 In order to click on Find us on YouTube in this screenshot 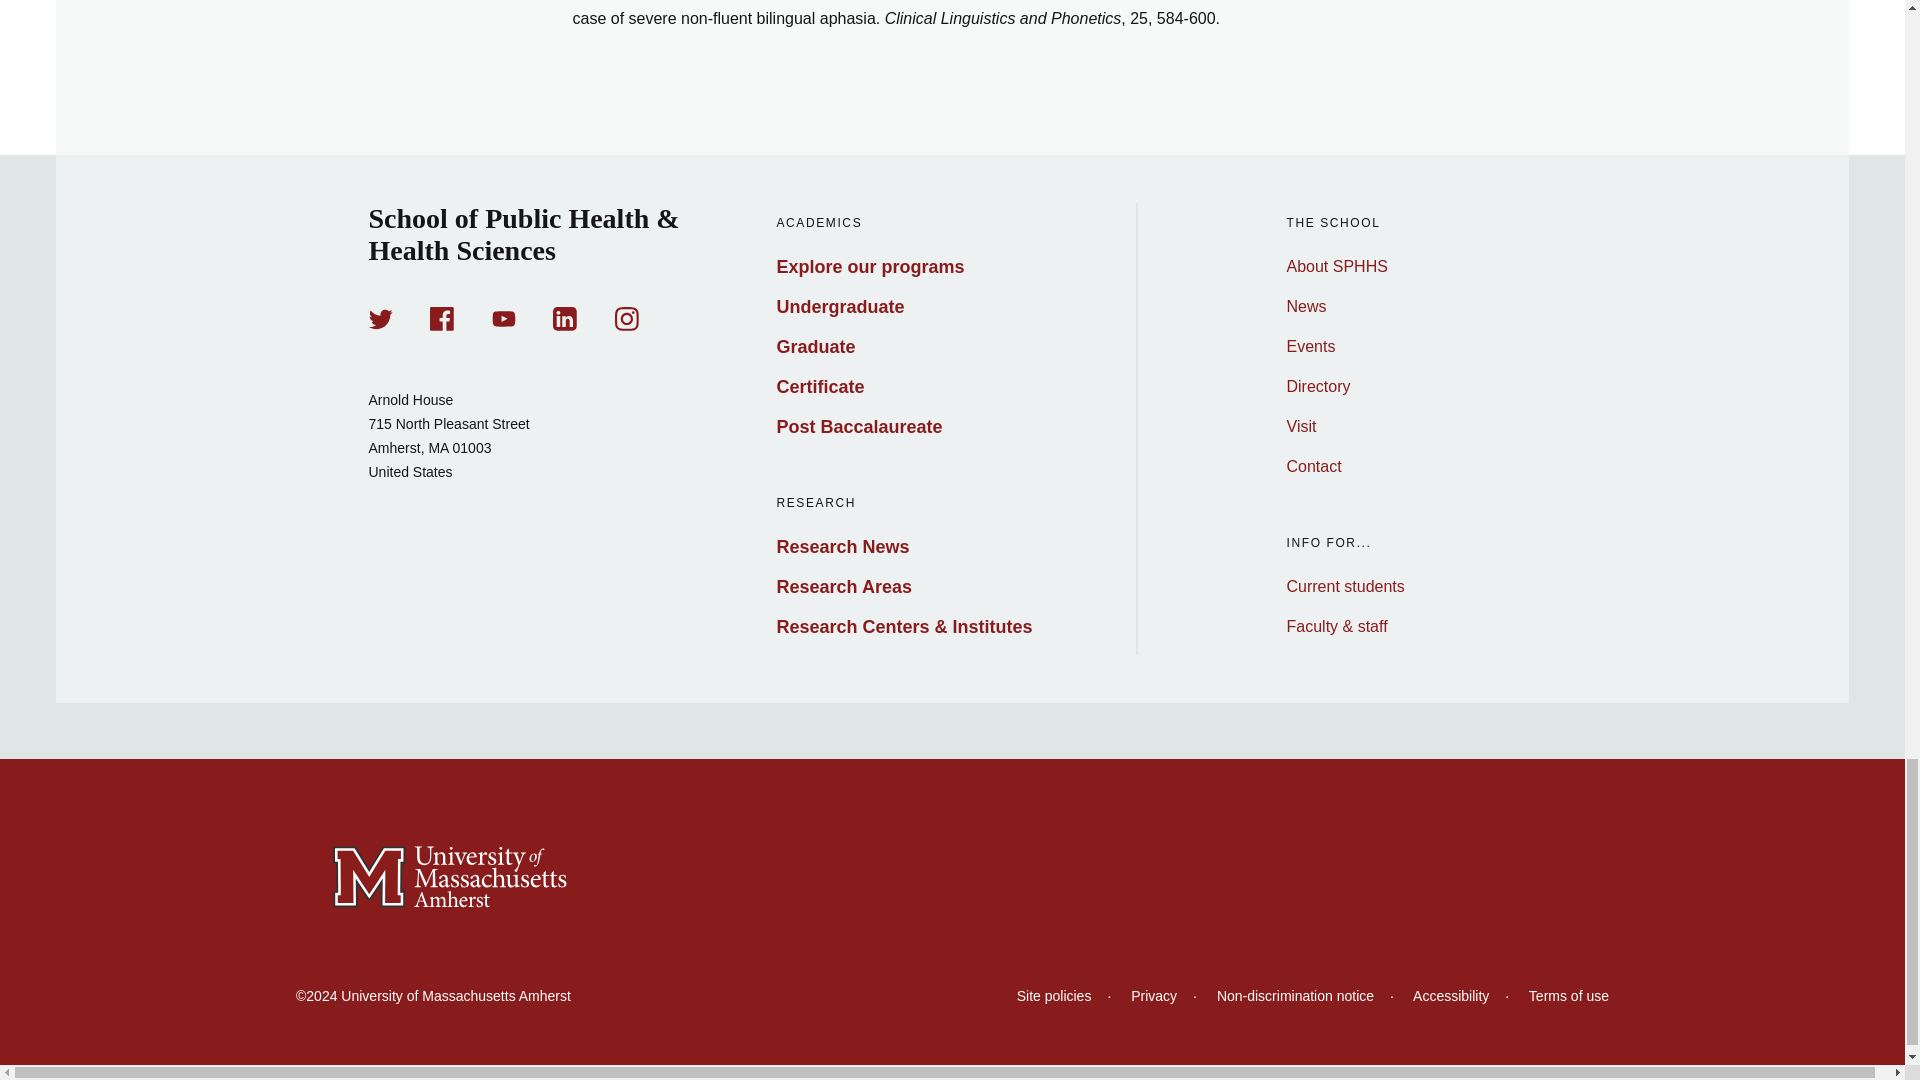, I will do `click(504, 318)`.